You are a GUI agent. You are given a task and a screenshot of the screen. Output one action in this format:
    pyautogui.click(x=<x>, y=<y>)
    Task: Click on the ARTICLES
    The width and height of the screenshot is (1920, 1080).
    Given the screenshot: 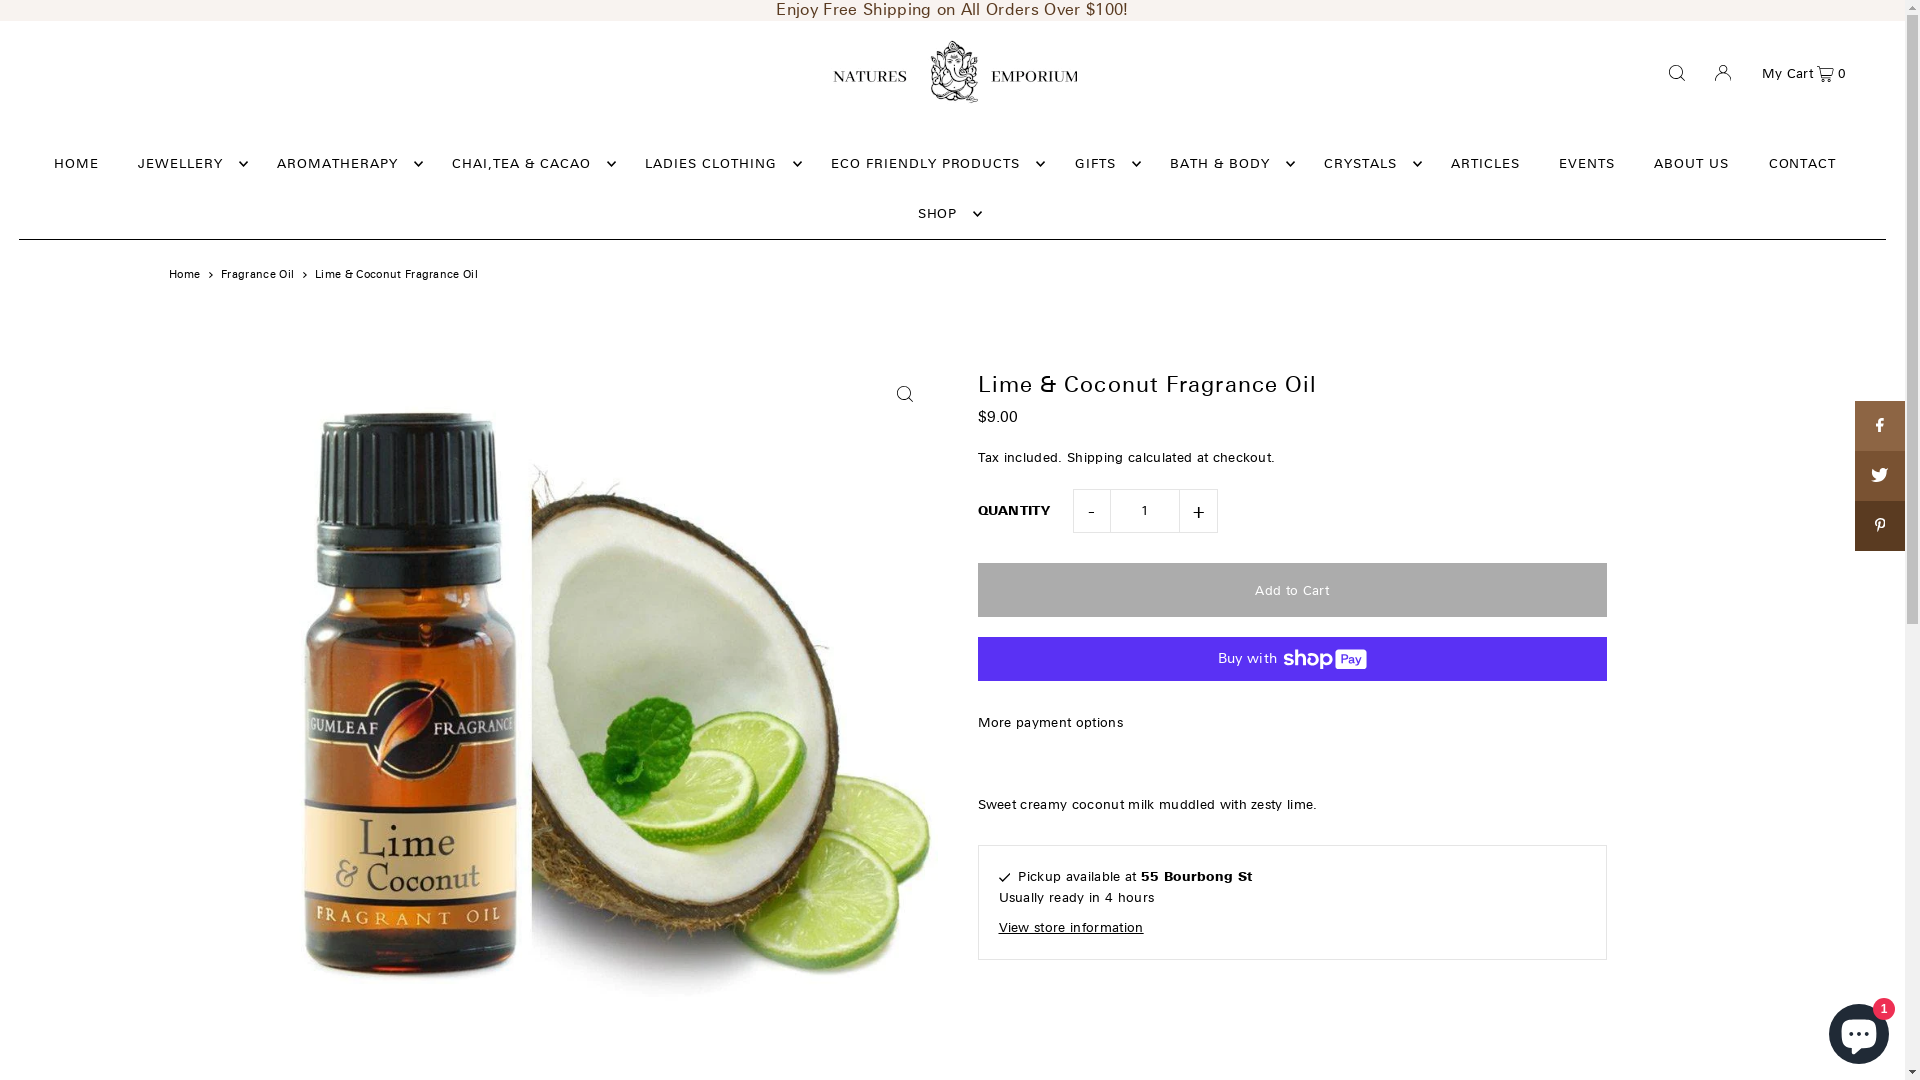 What is the action you would take?
    pyautogui.click(x=1486, y=164)
    